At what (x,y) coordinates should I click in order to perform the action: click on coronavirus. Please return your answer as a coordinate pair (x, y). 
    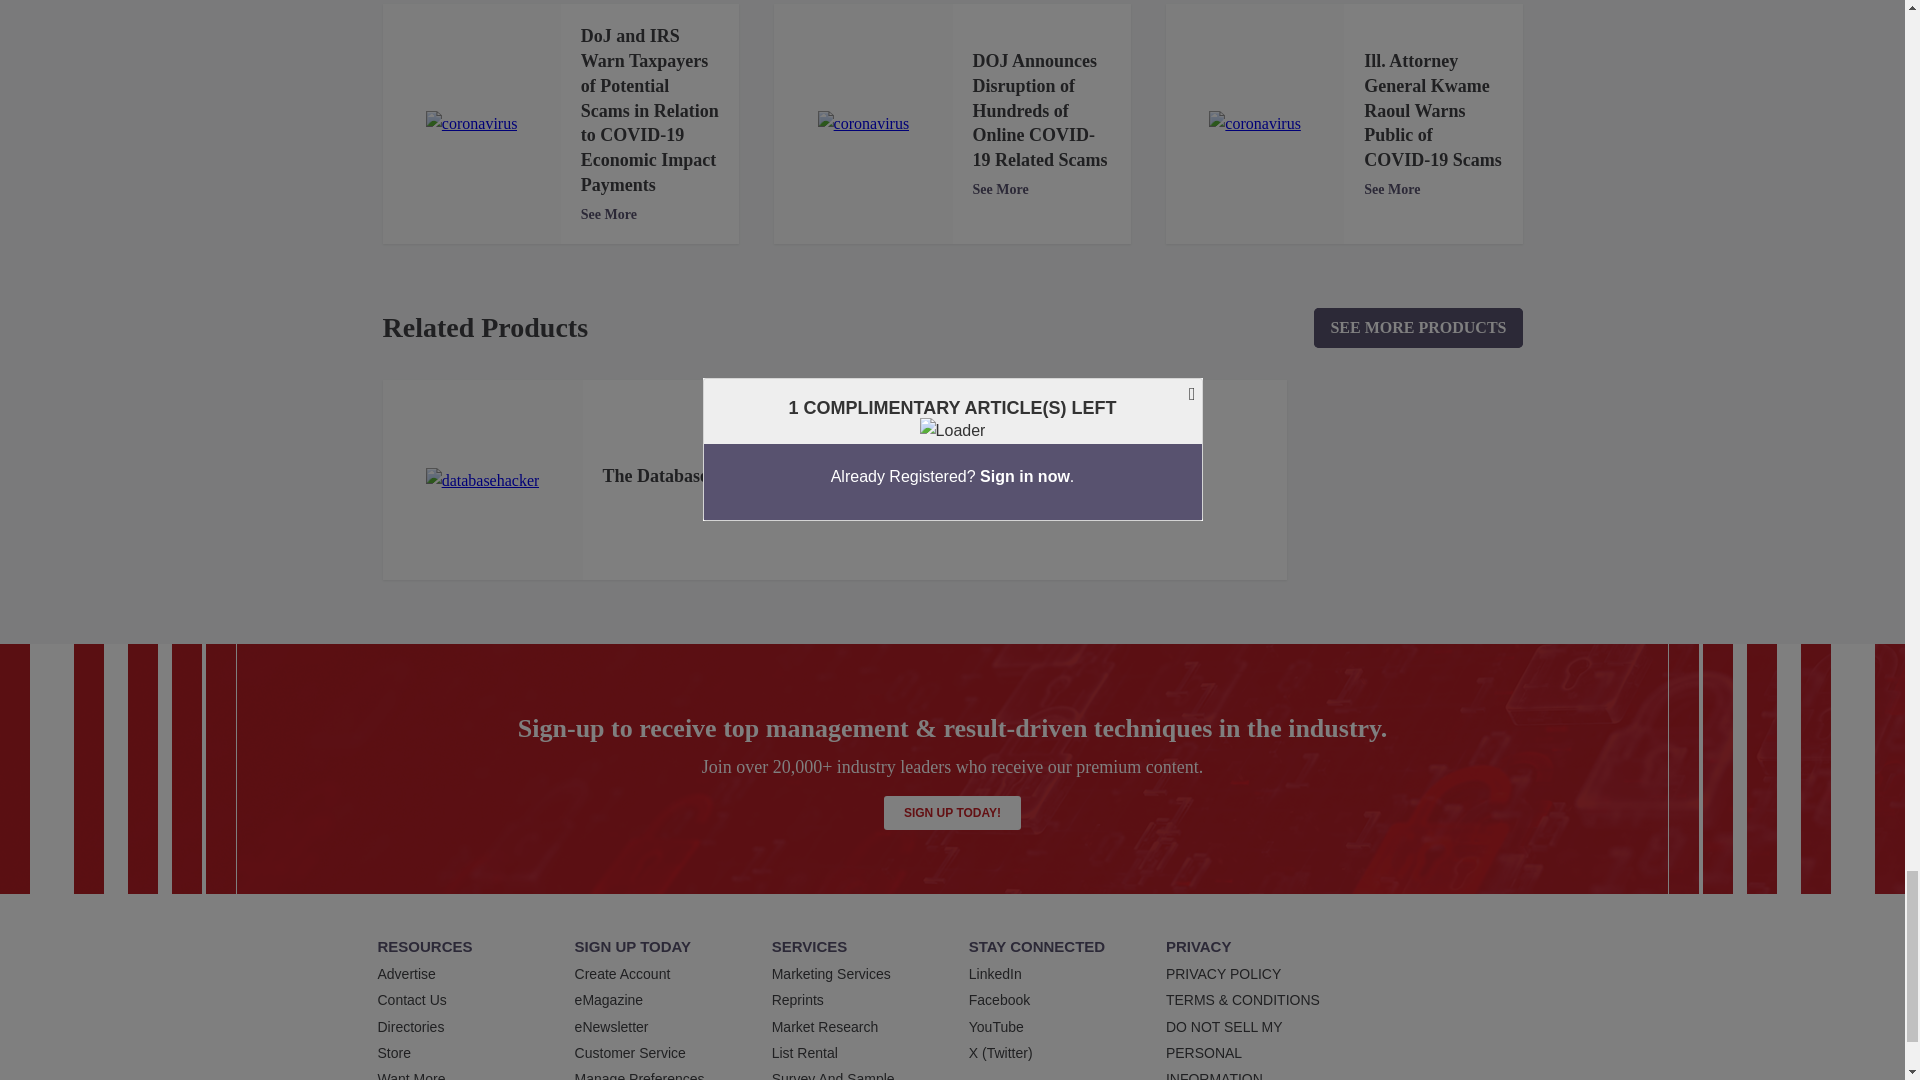
    Looking at the image, I should click on (864, 124).